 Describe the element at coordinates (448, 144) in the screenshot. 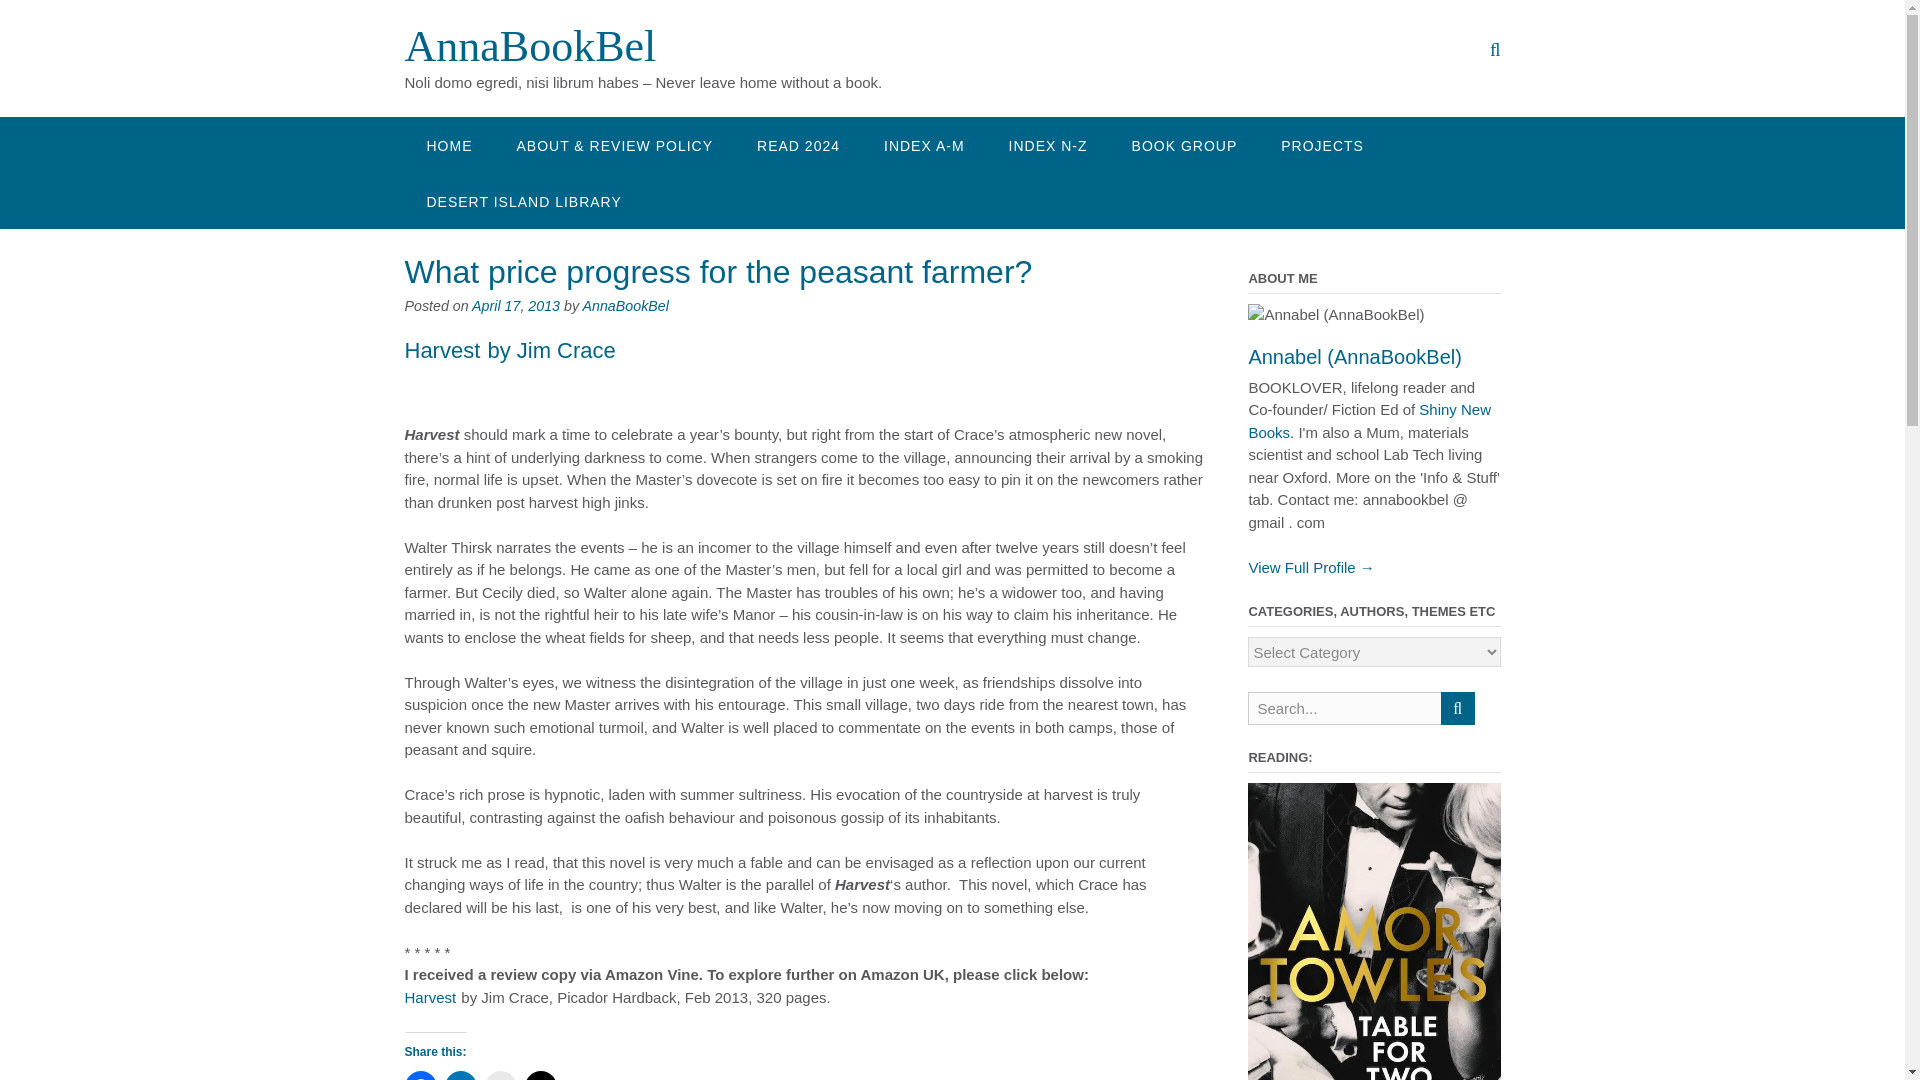

I see `HOME` at that location.